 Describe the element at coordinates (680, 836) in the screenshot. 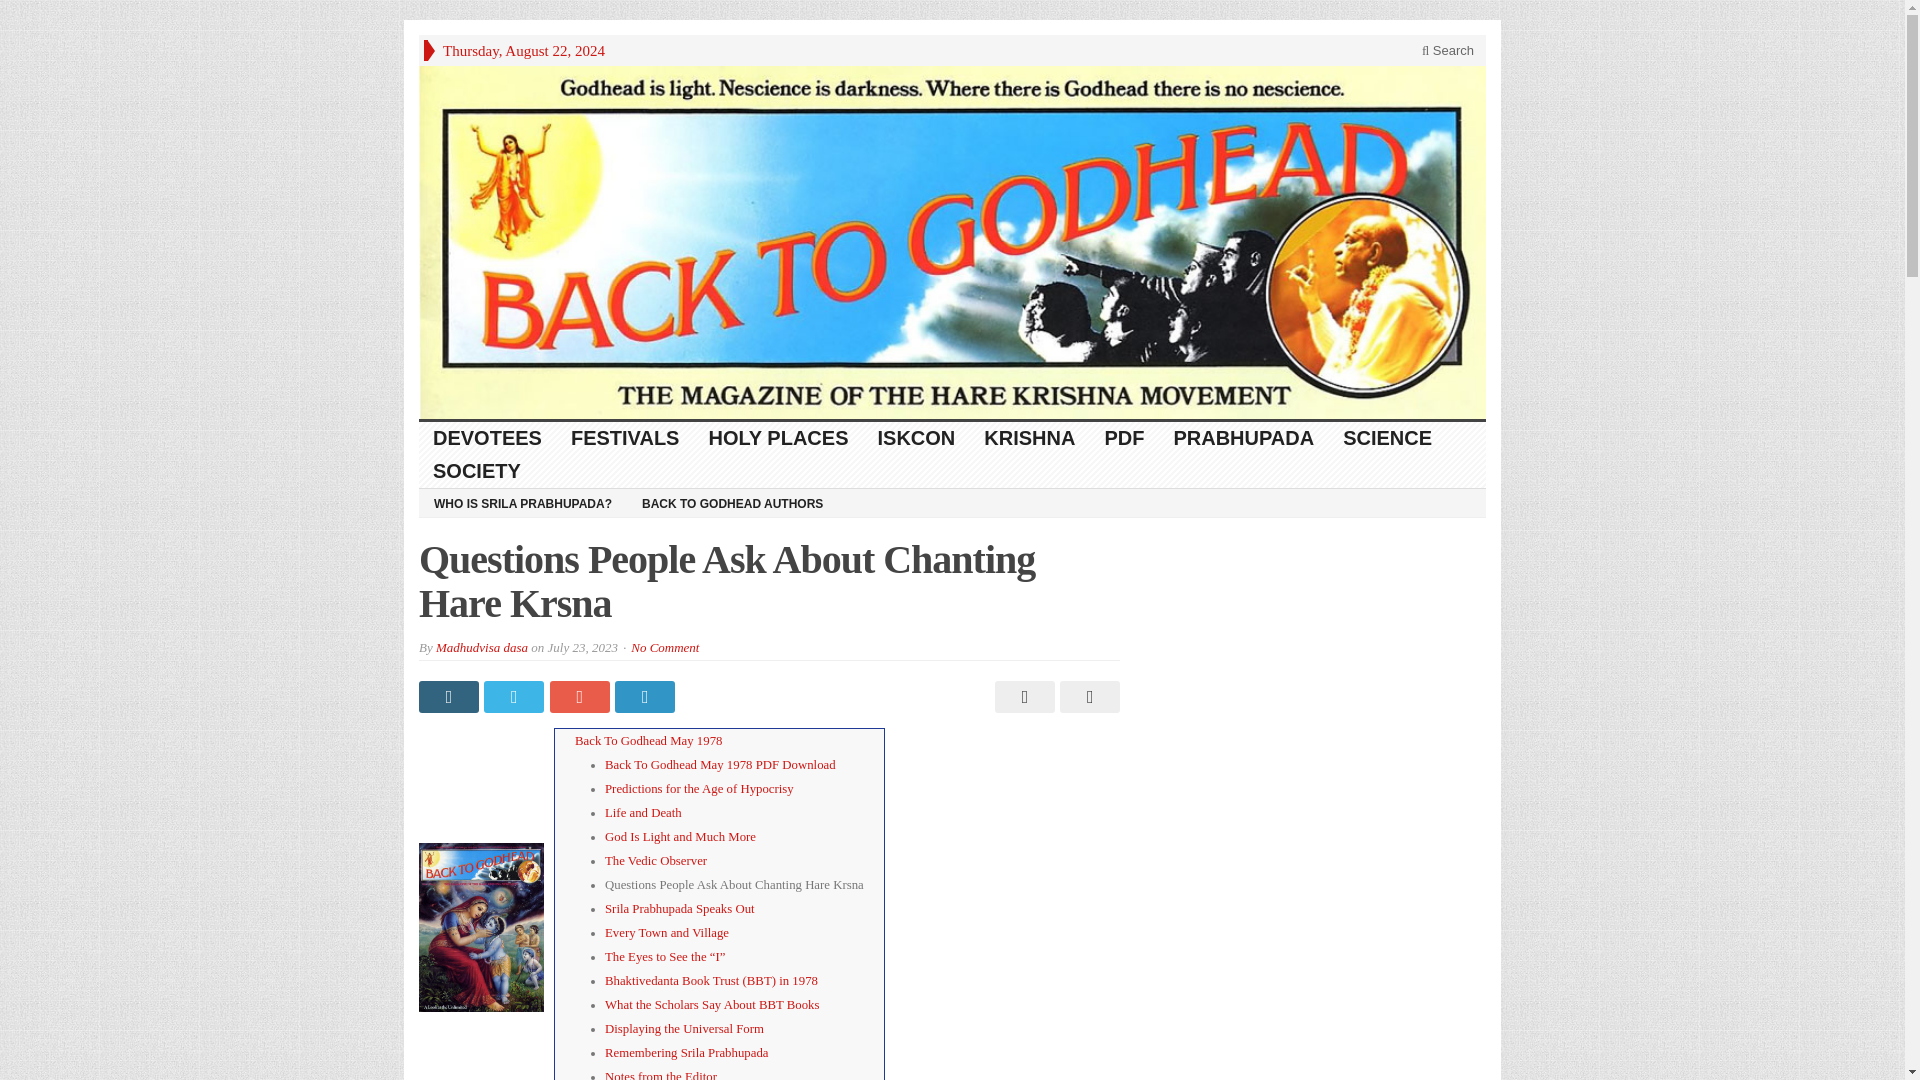

I see `God Is Light and Much More` at that location.